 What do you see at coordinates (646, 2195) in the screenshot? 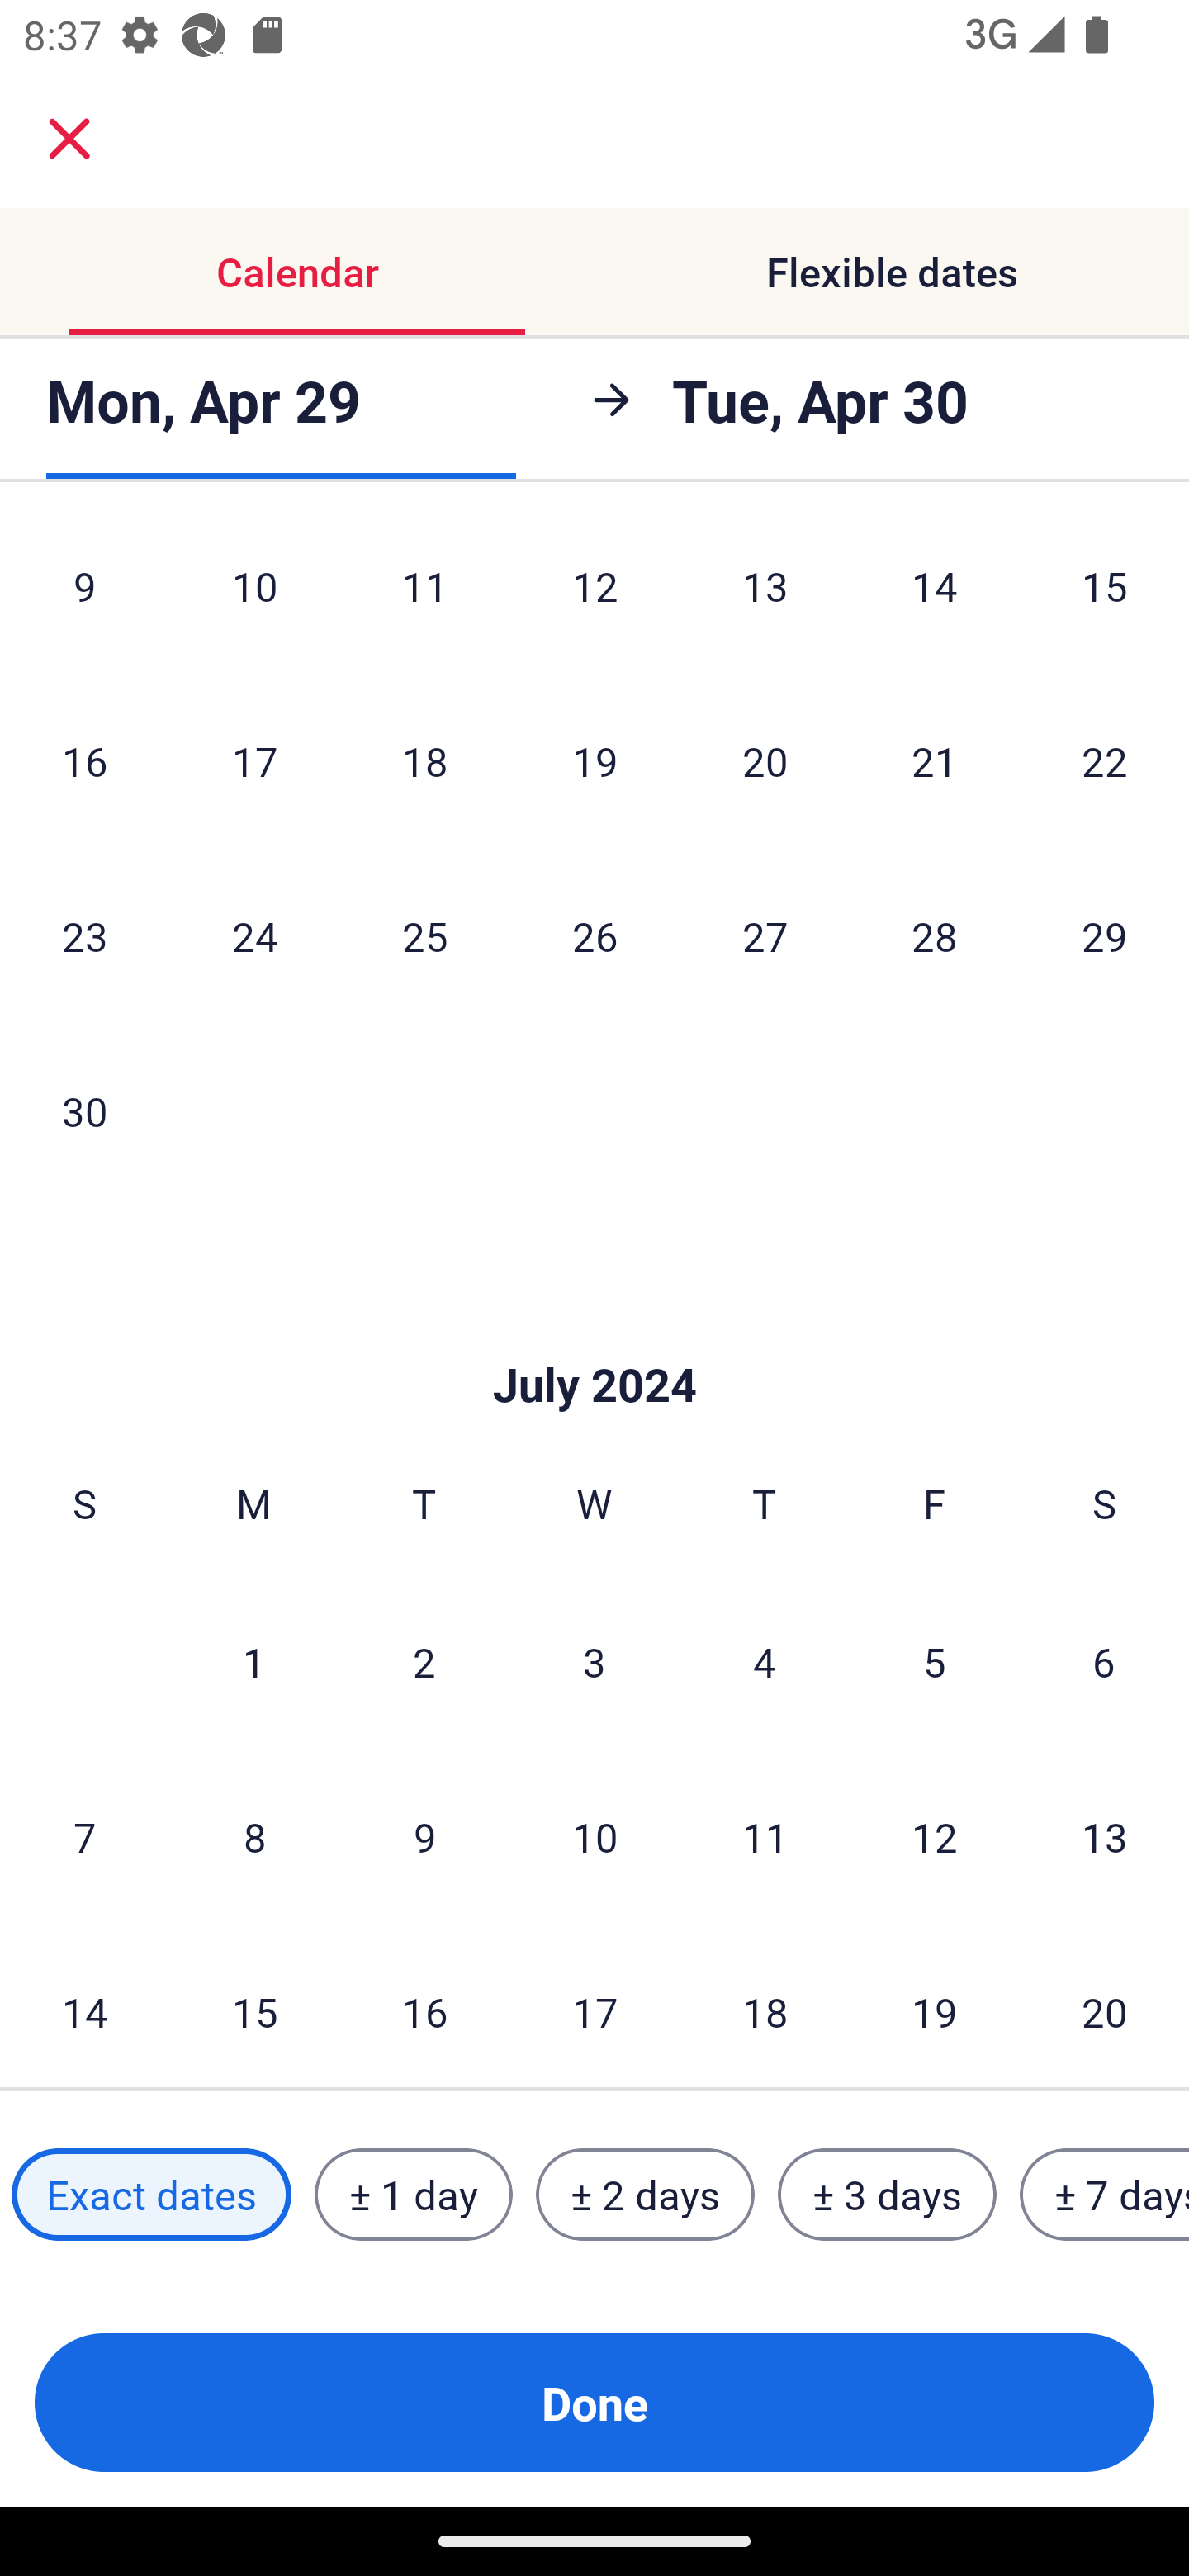
I see `± 2 days` at bounding box center [646, 2195].